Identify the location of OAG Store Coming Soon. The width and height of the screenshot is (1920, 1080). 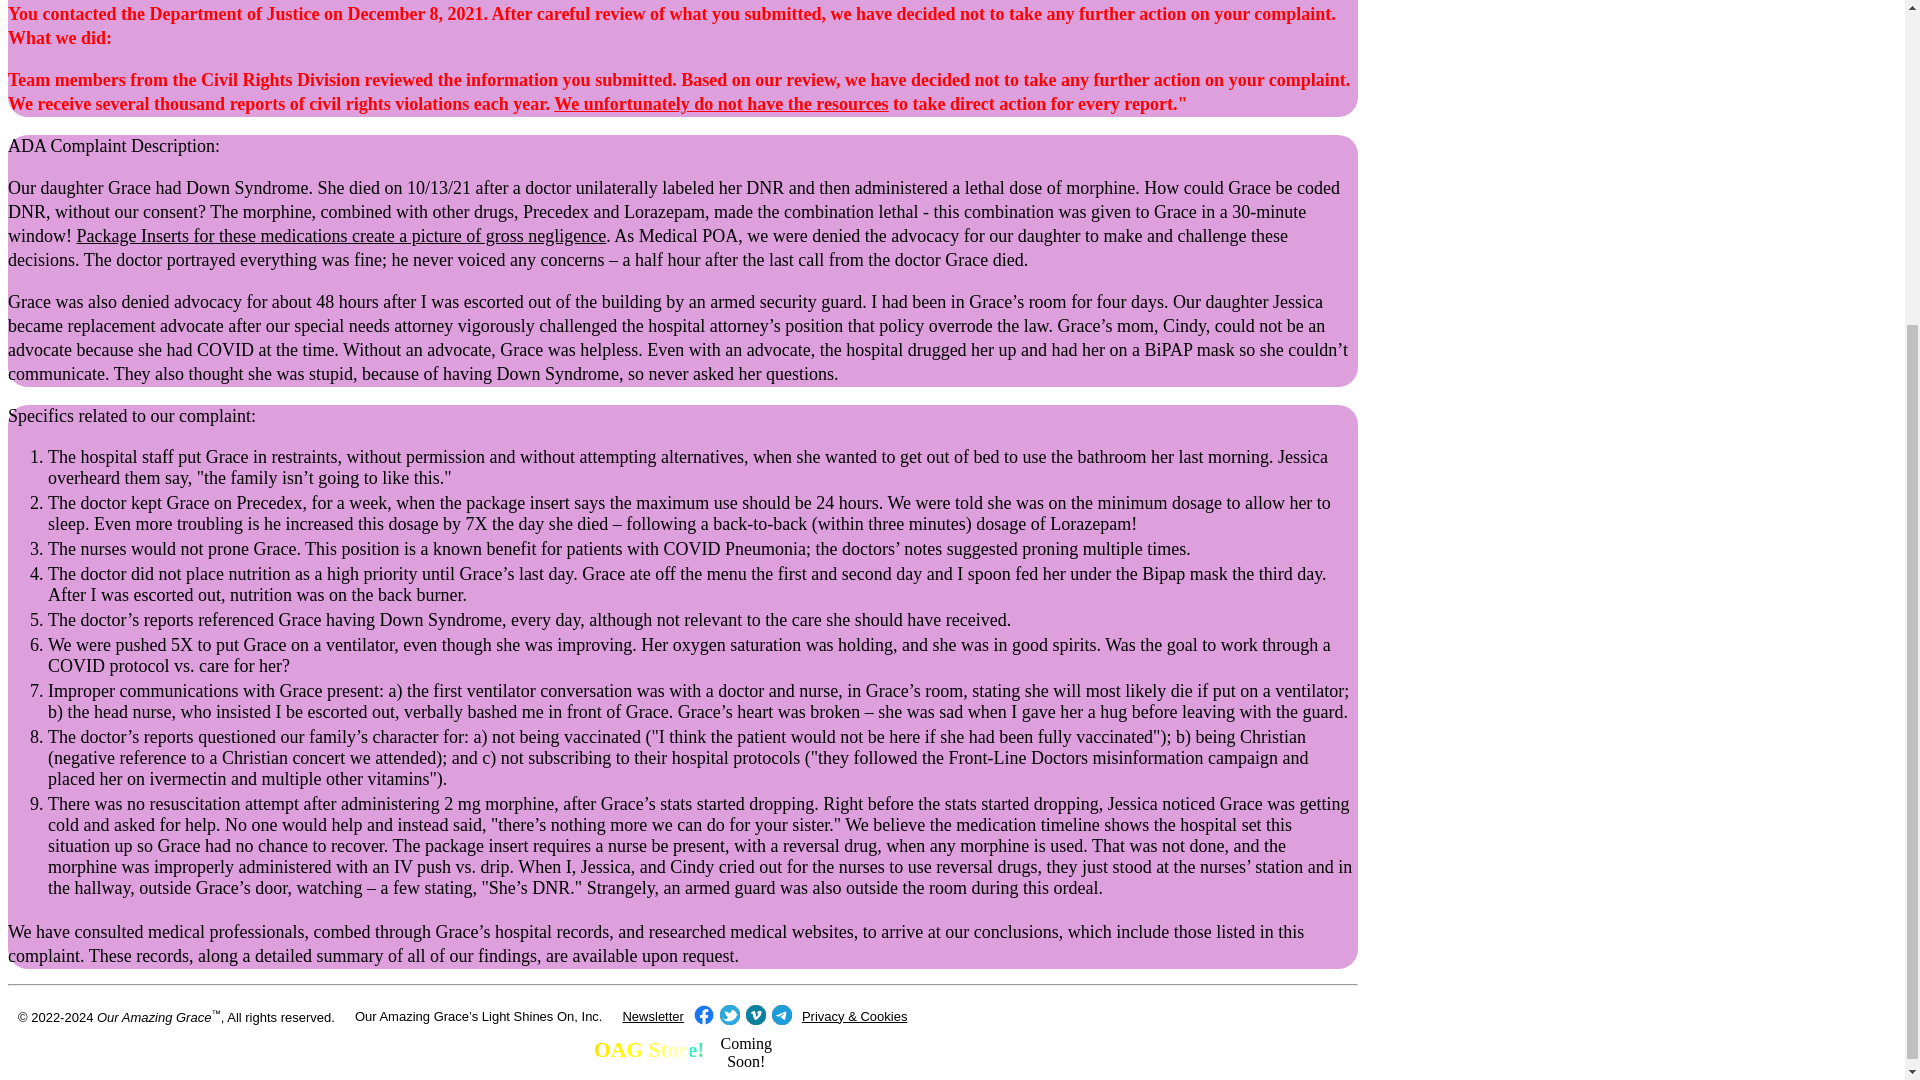
(682, 1062).